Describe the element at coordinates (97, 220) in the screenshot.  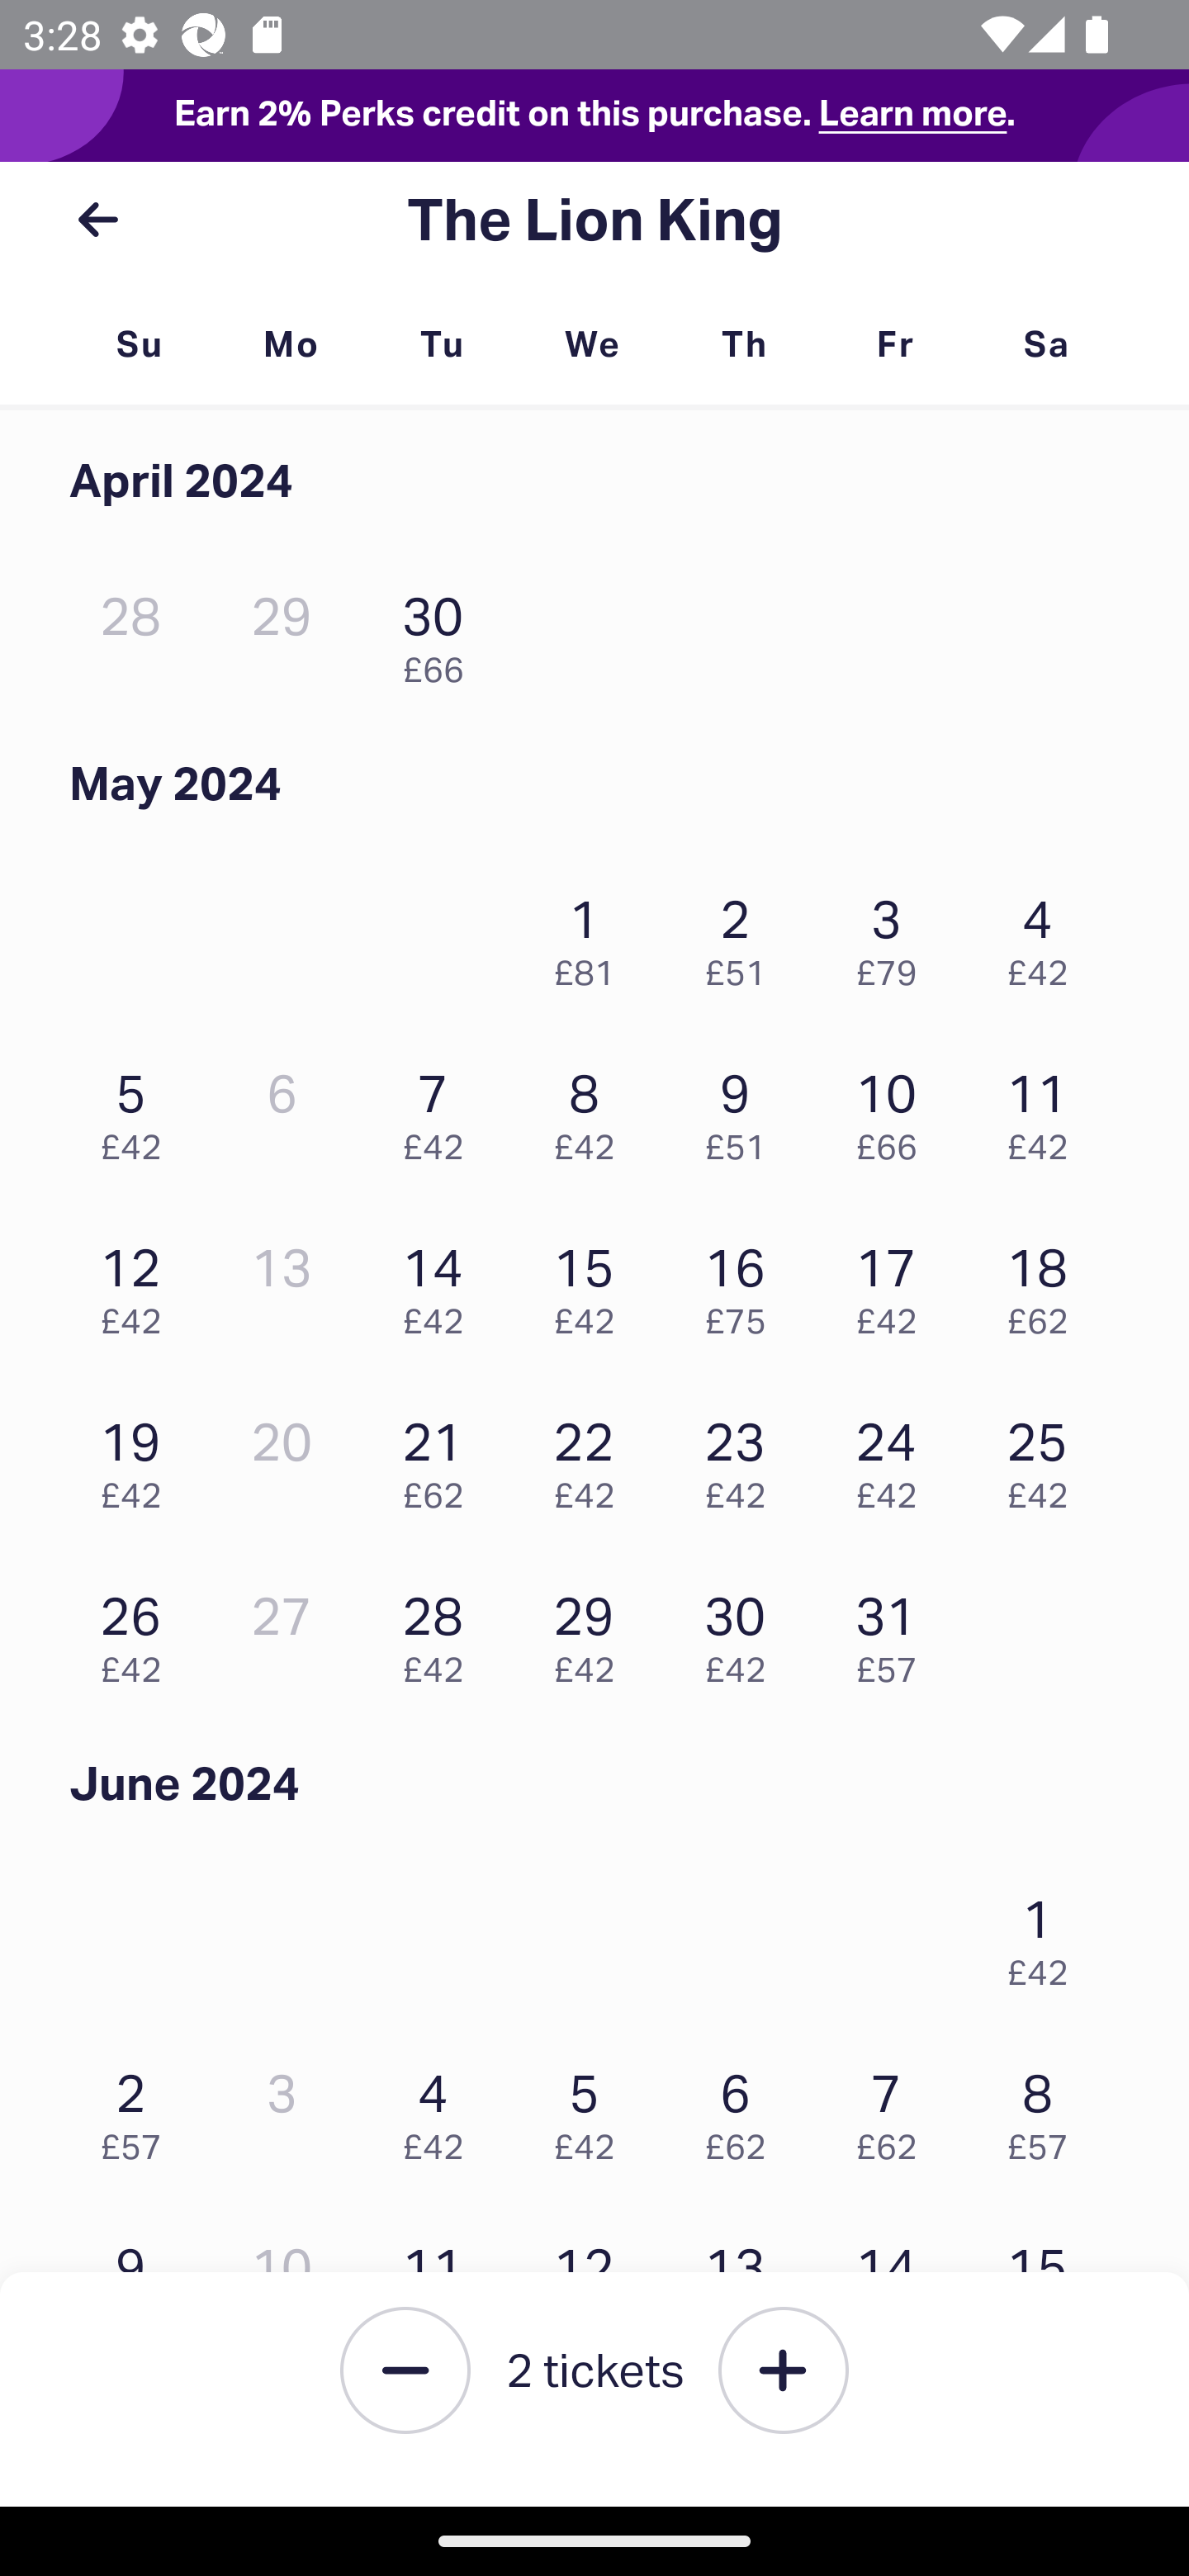
I see `back button` at that location.